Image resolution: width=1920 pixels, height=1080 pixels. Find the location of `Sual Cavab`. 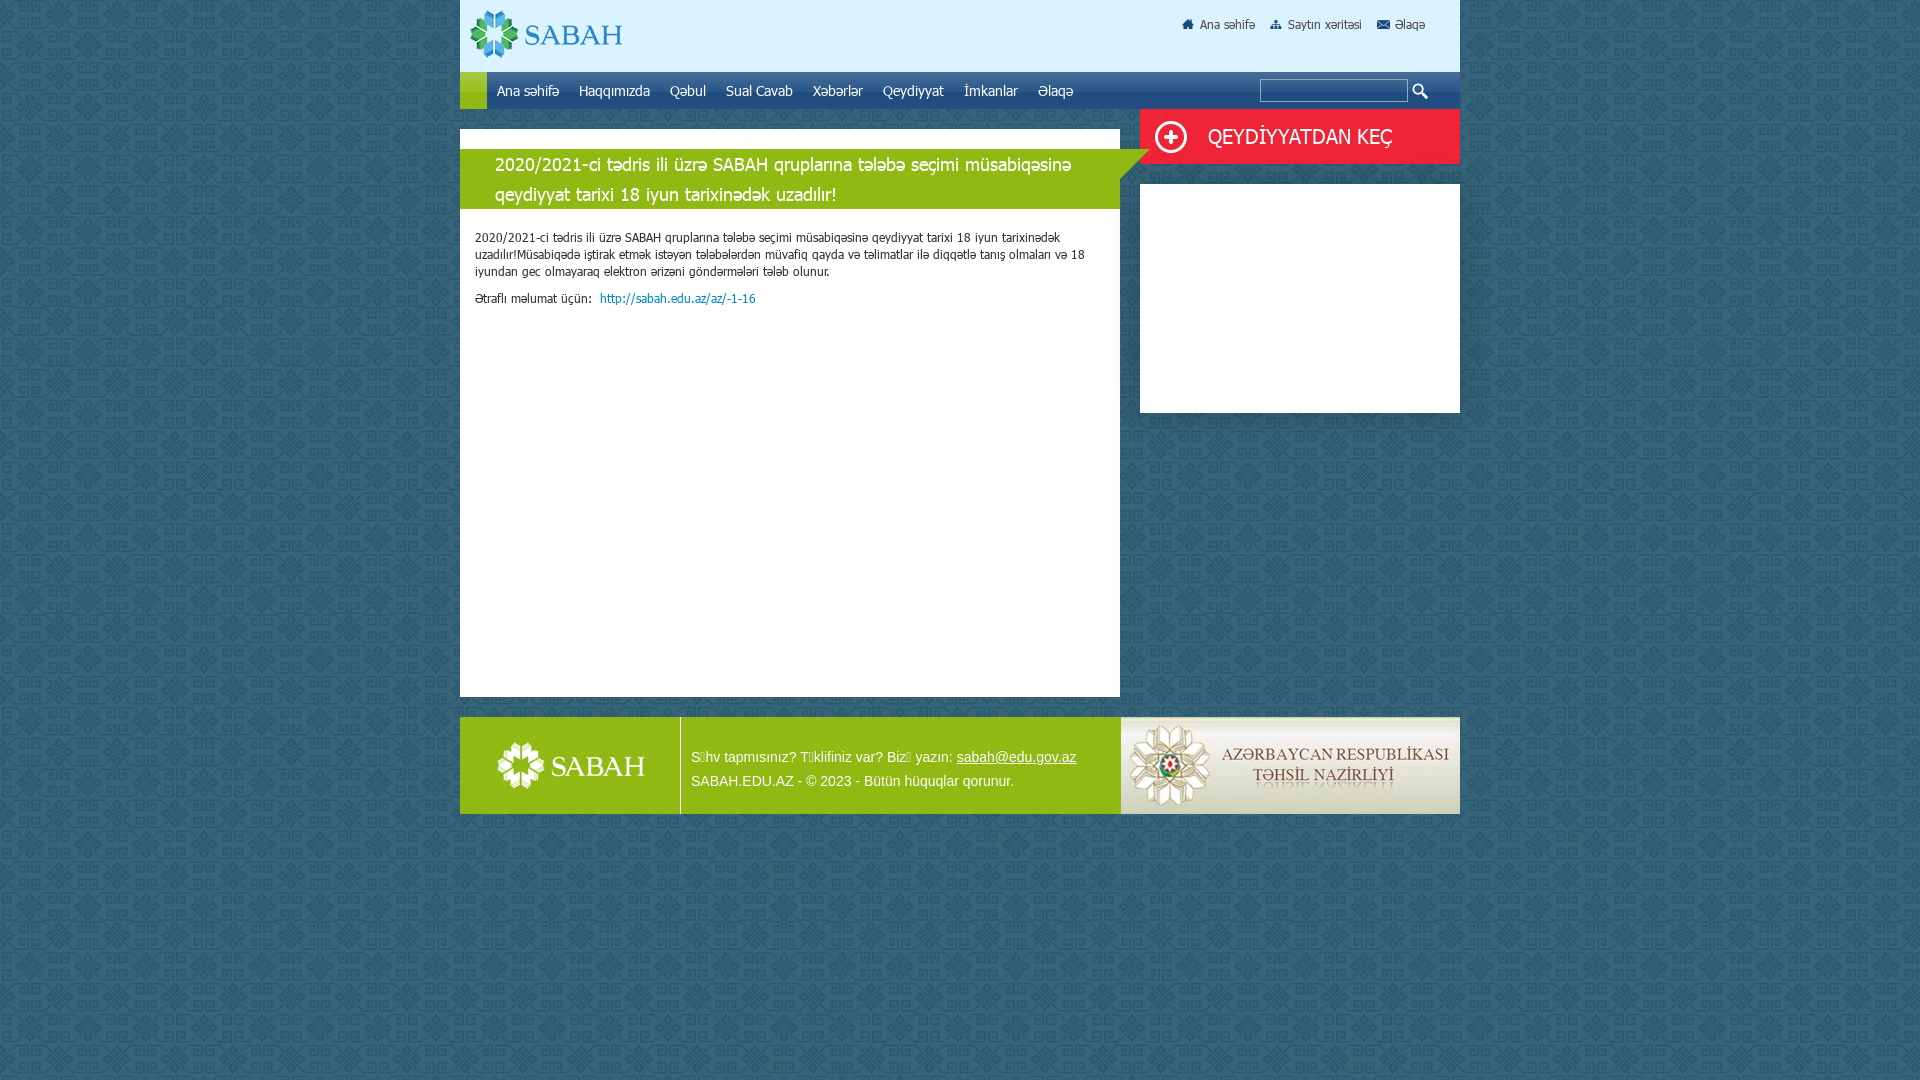

Sual Cavab is located at coordinates (760, 90).